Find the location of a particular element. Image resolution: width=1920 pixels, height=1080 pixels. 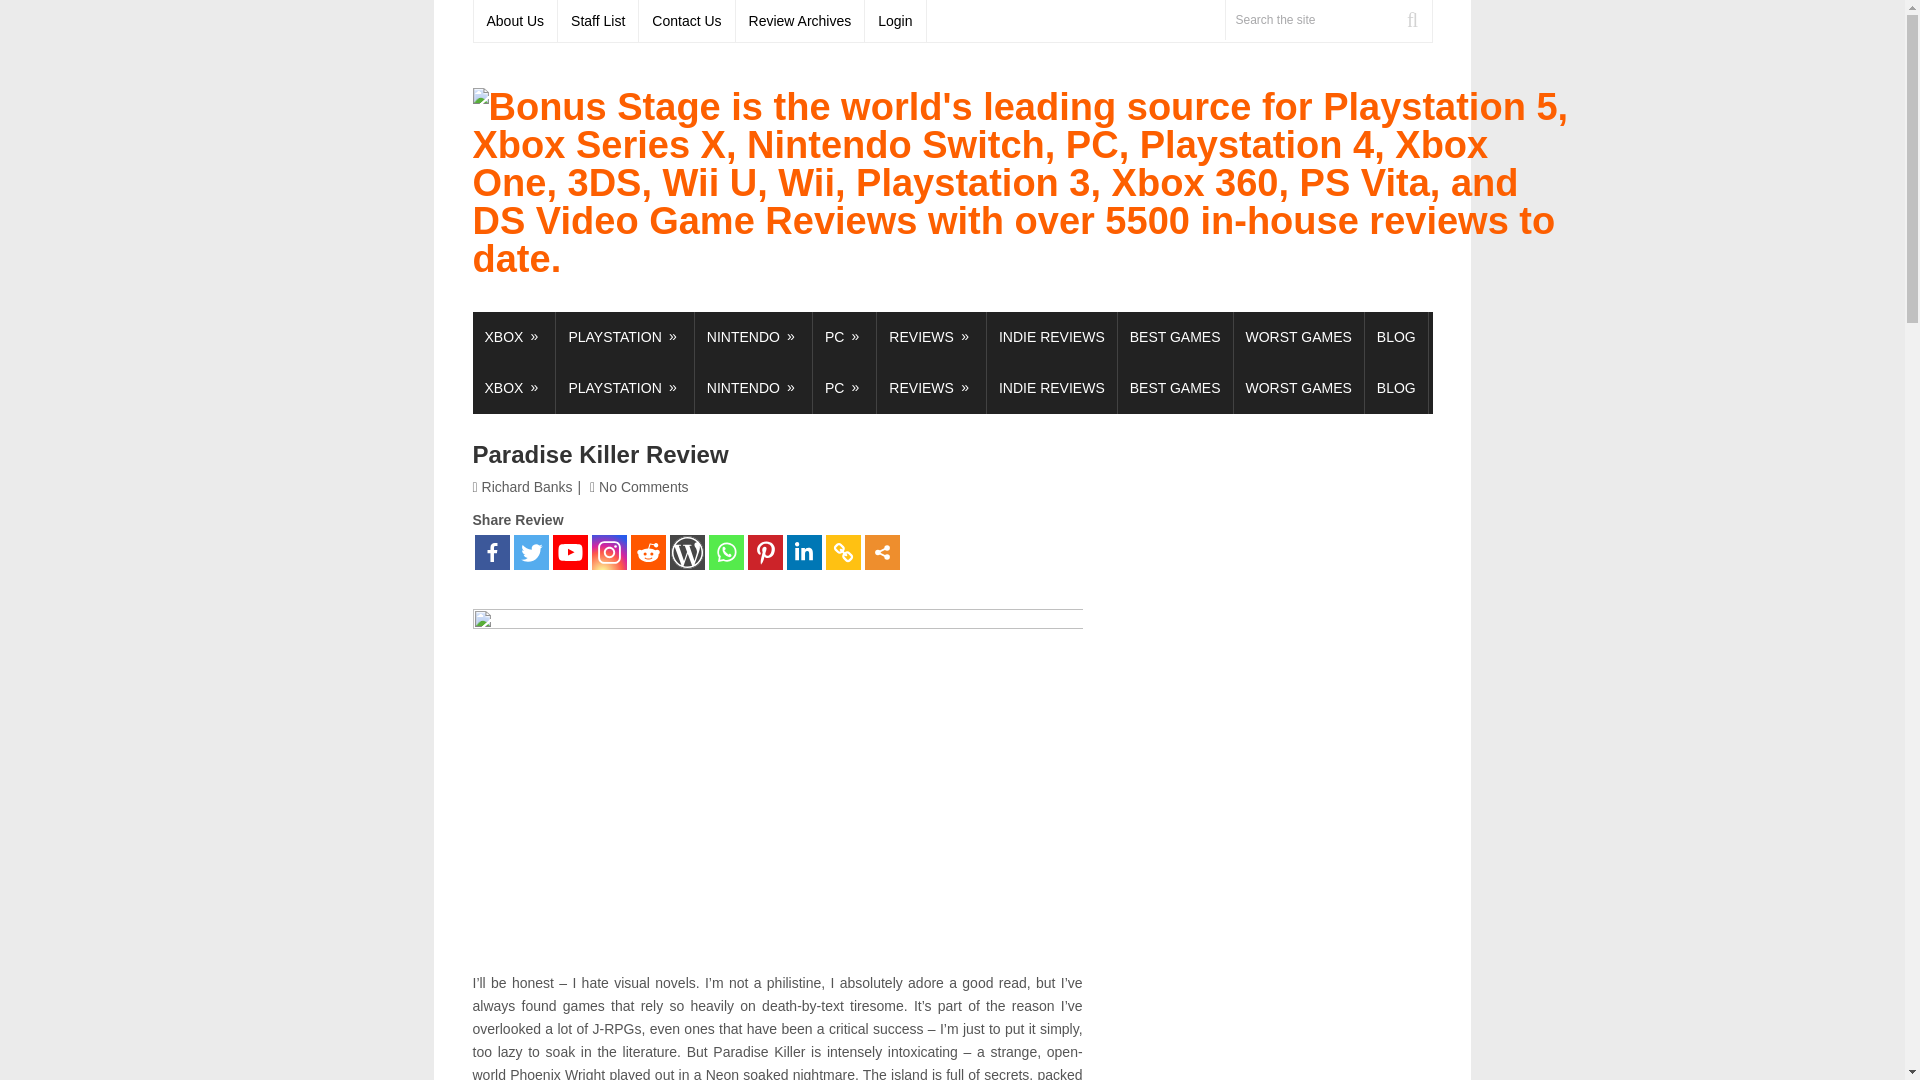

Login is located at coordinates (895, 21).